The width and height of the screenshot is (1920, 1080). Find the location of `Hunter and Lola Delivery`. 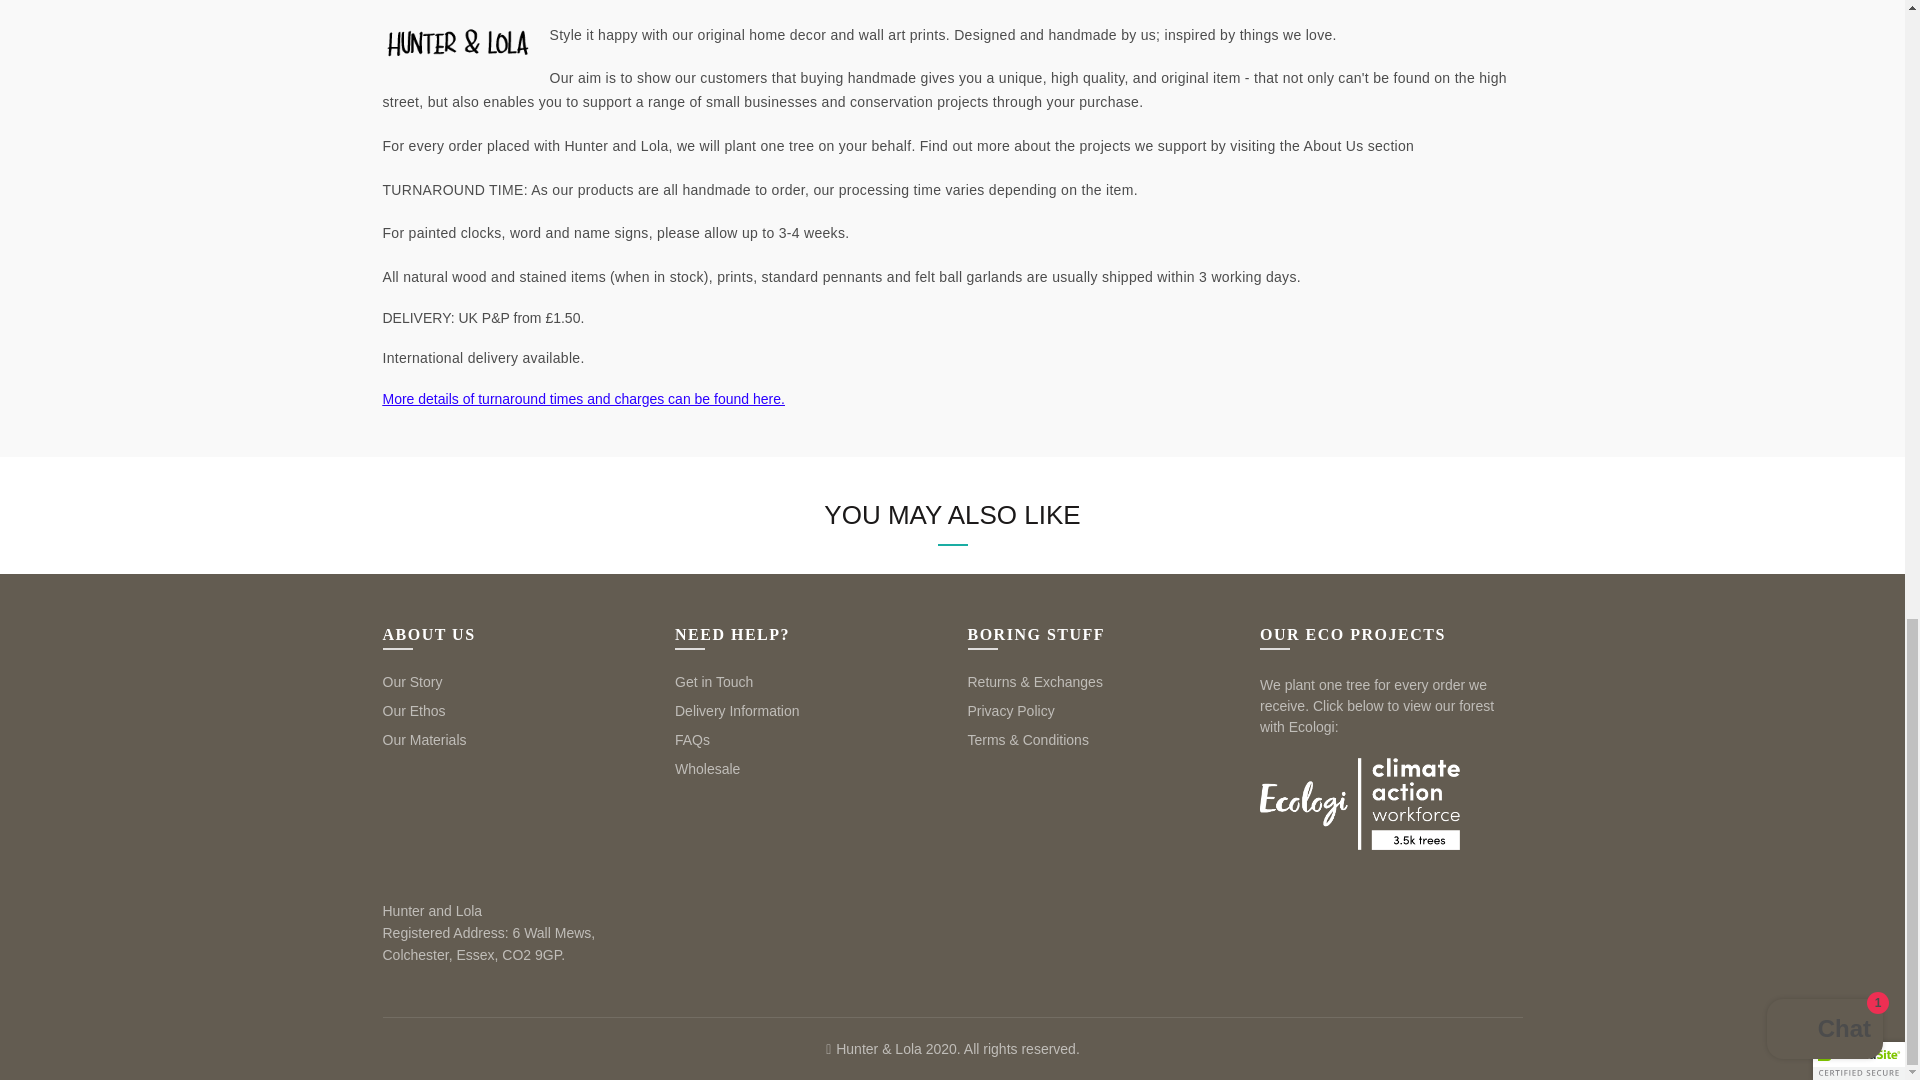

Hunter and Lola Delivery is located at coordinates (582, 398).